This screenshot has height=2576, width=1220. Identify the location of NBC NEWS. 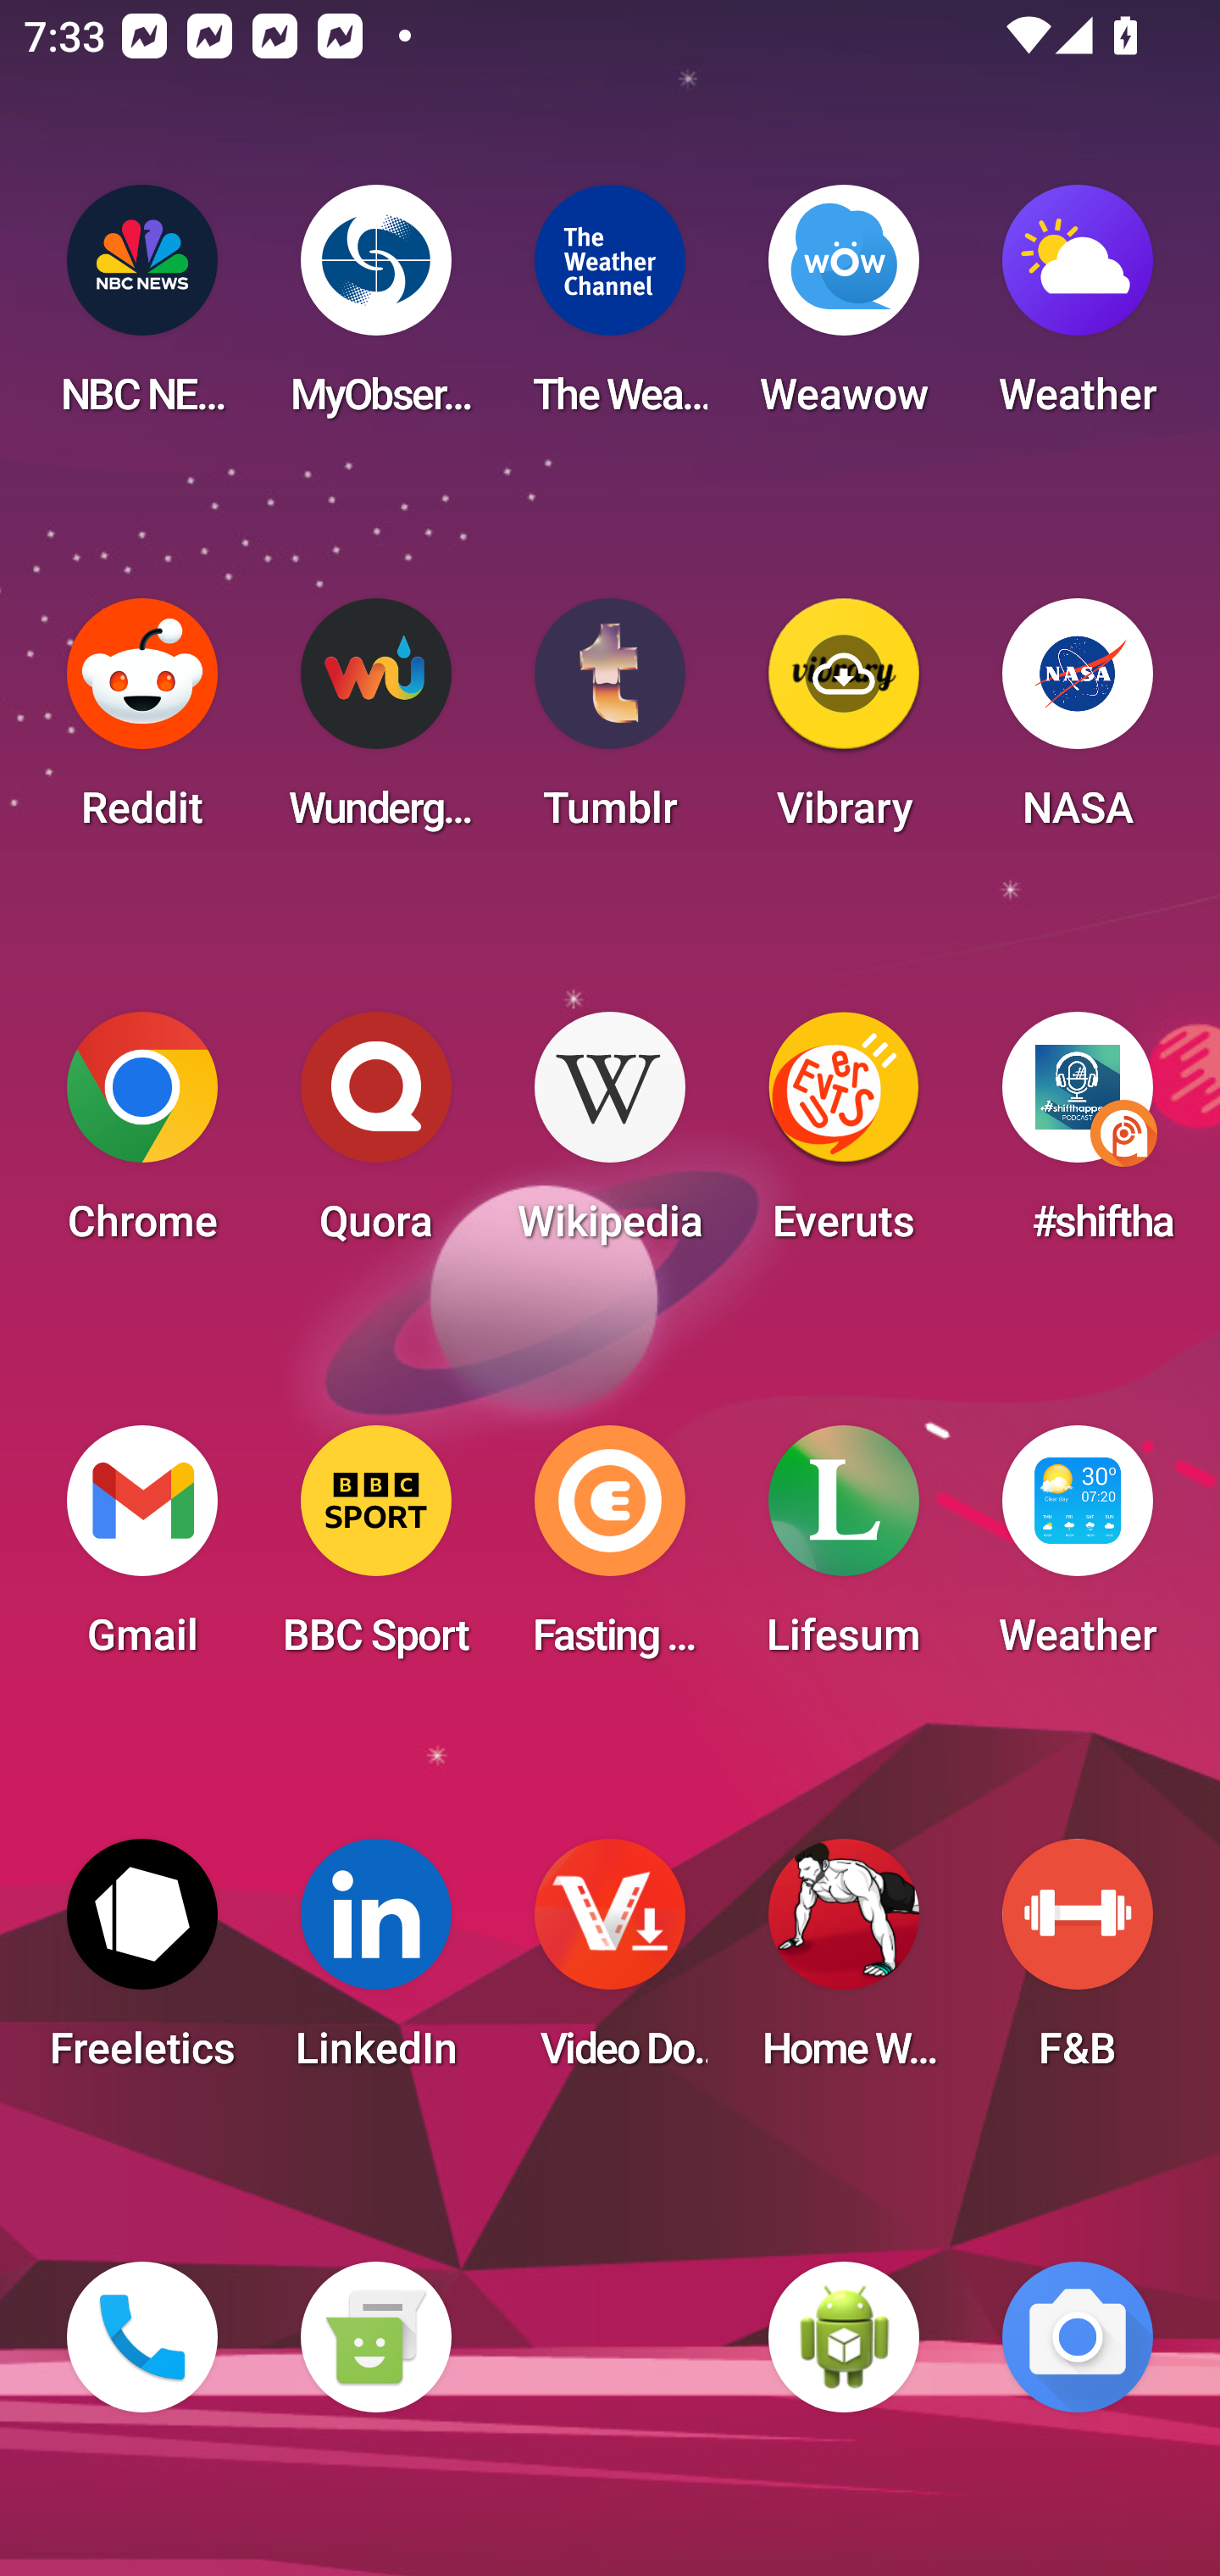
(142, 310).